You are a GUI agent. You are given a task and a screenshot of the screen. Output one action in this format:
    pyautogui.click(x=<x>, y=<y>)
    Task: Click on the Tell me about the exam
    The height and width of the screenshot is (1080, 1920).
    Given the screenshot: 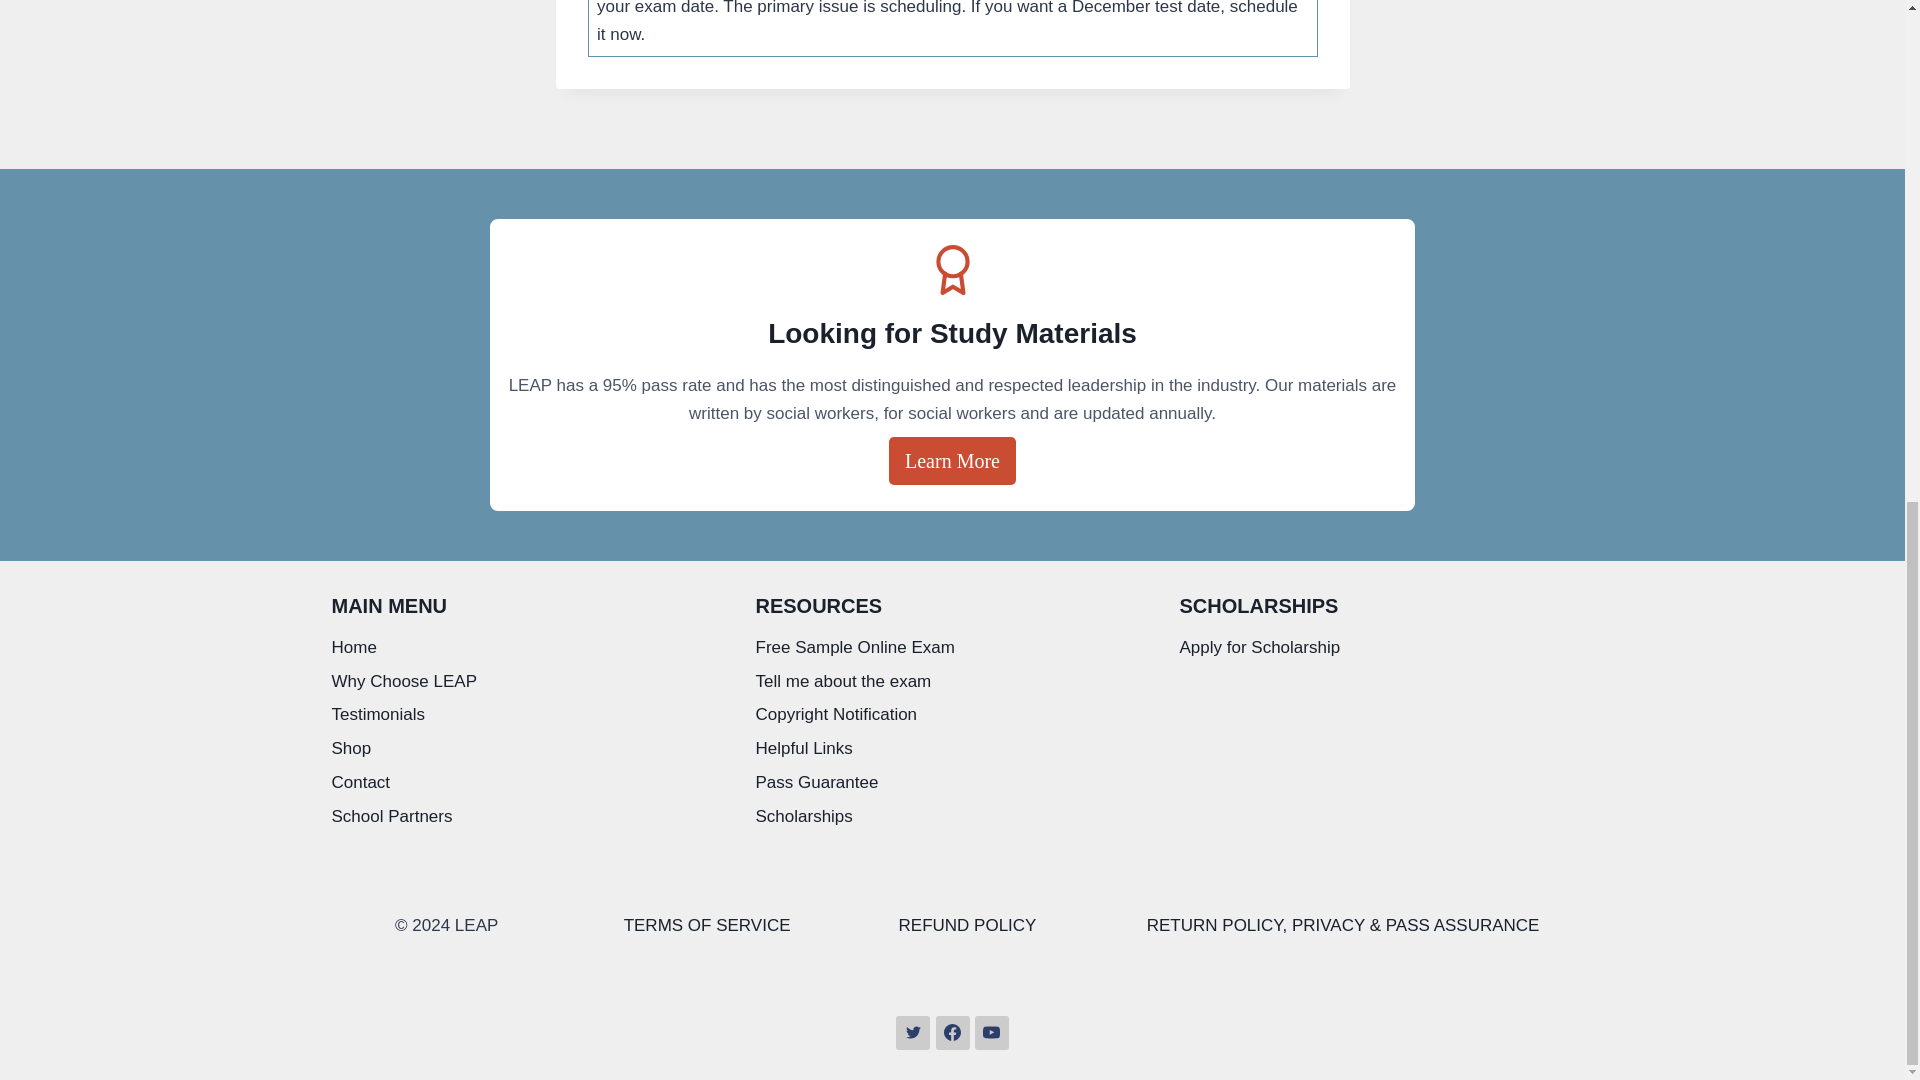 What is the action you would take?
    pyautogui.click(x=953, y=682)
    